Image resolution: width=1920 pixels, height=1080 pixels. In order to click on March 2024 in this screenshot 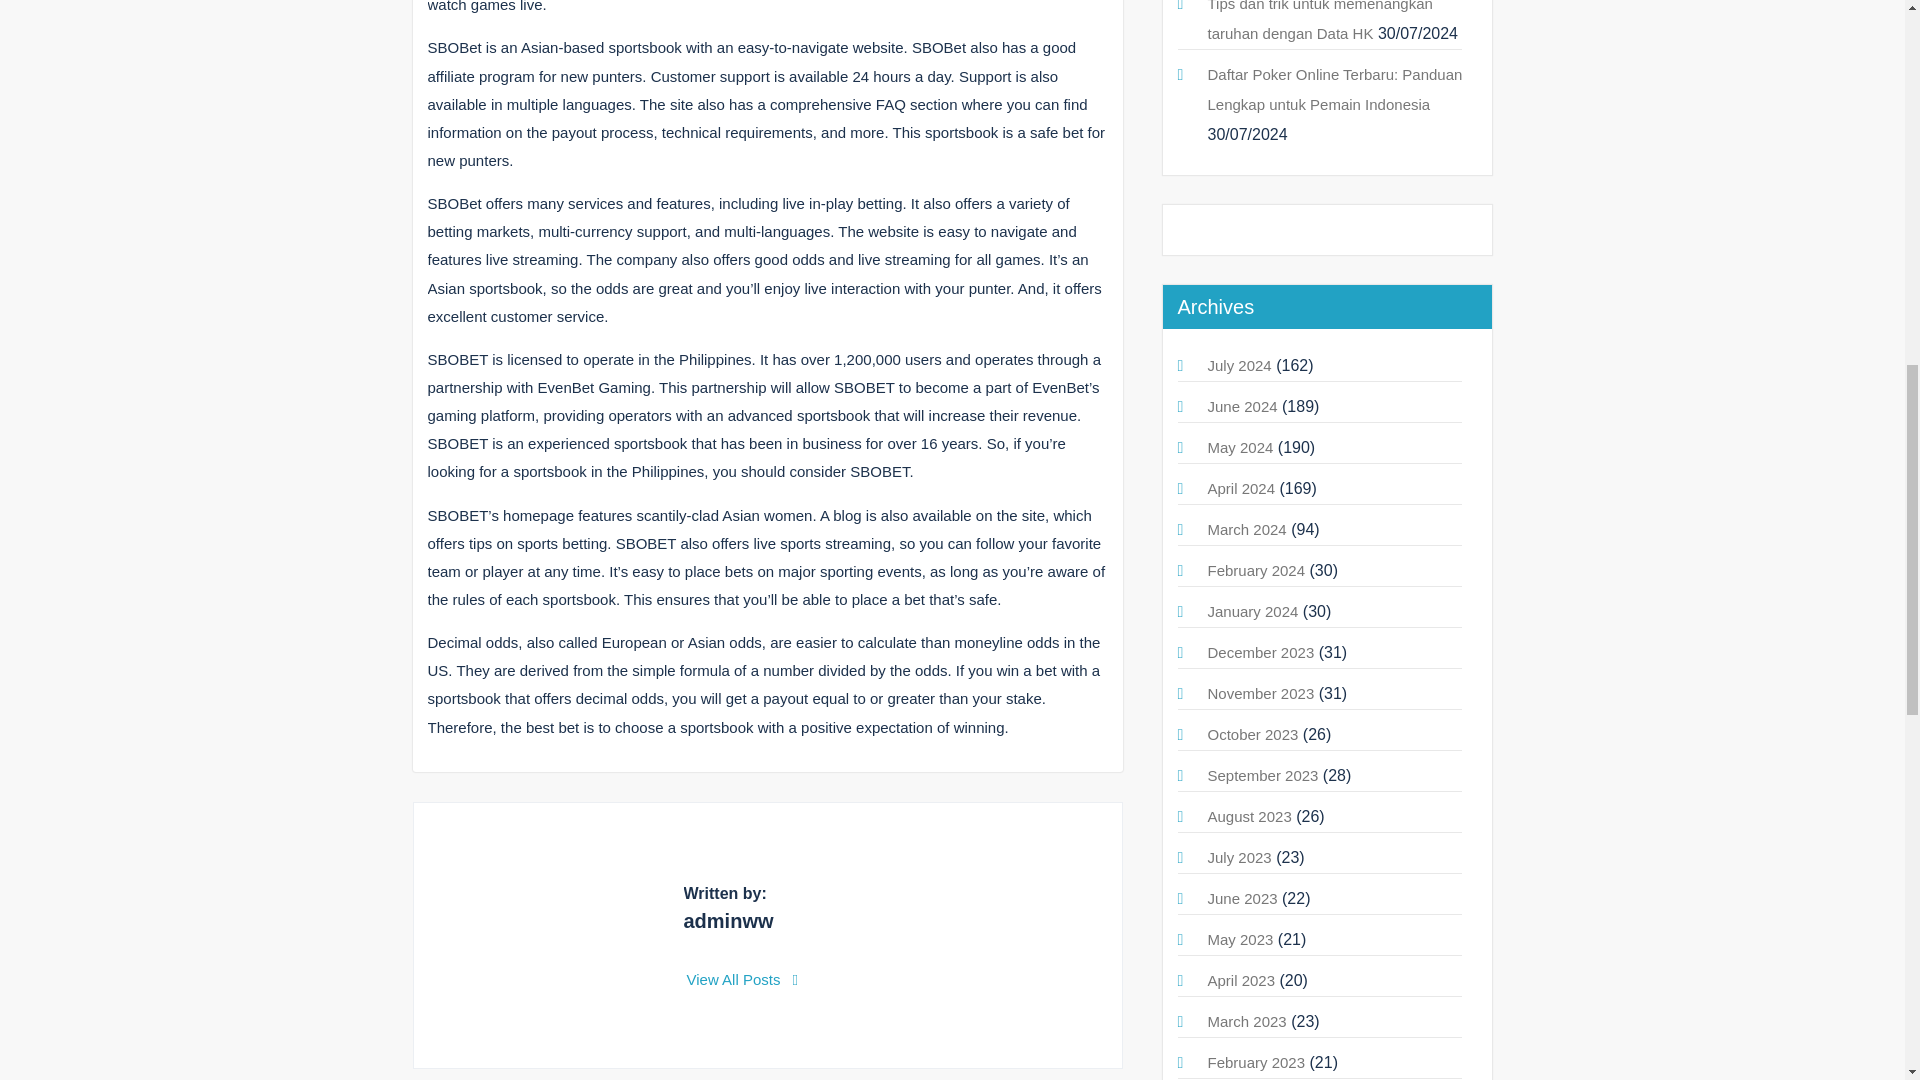, I will do `click(1246, 528)`.